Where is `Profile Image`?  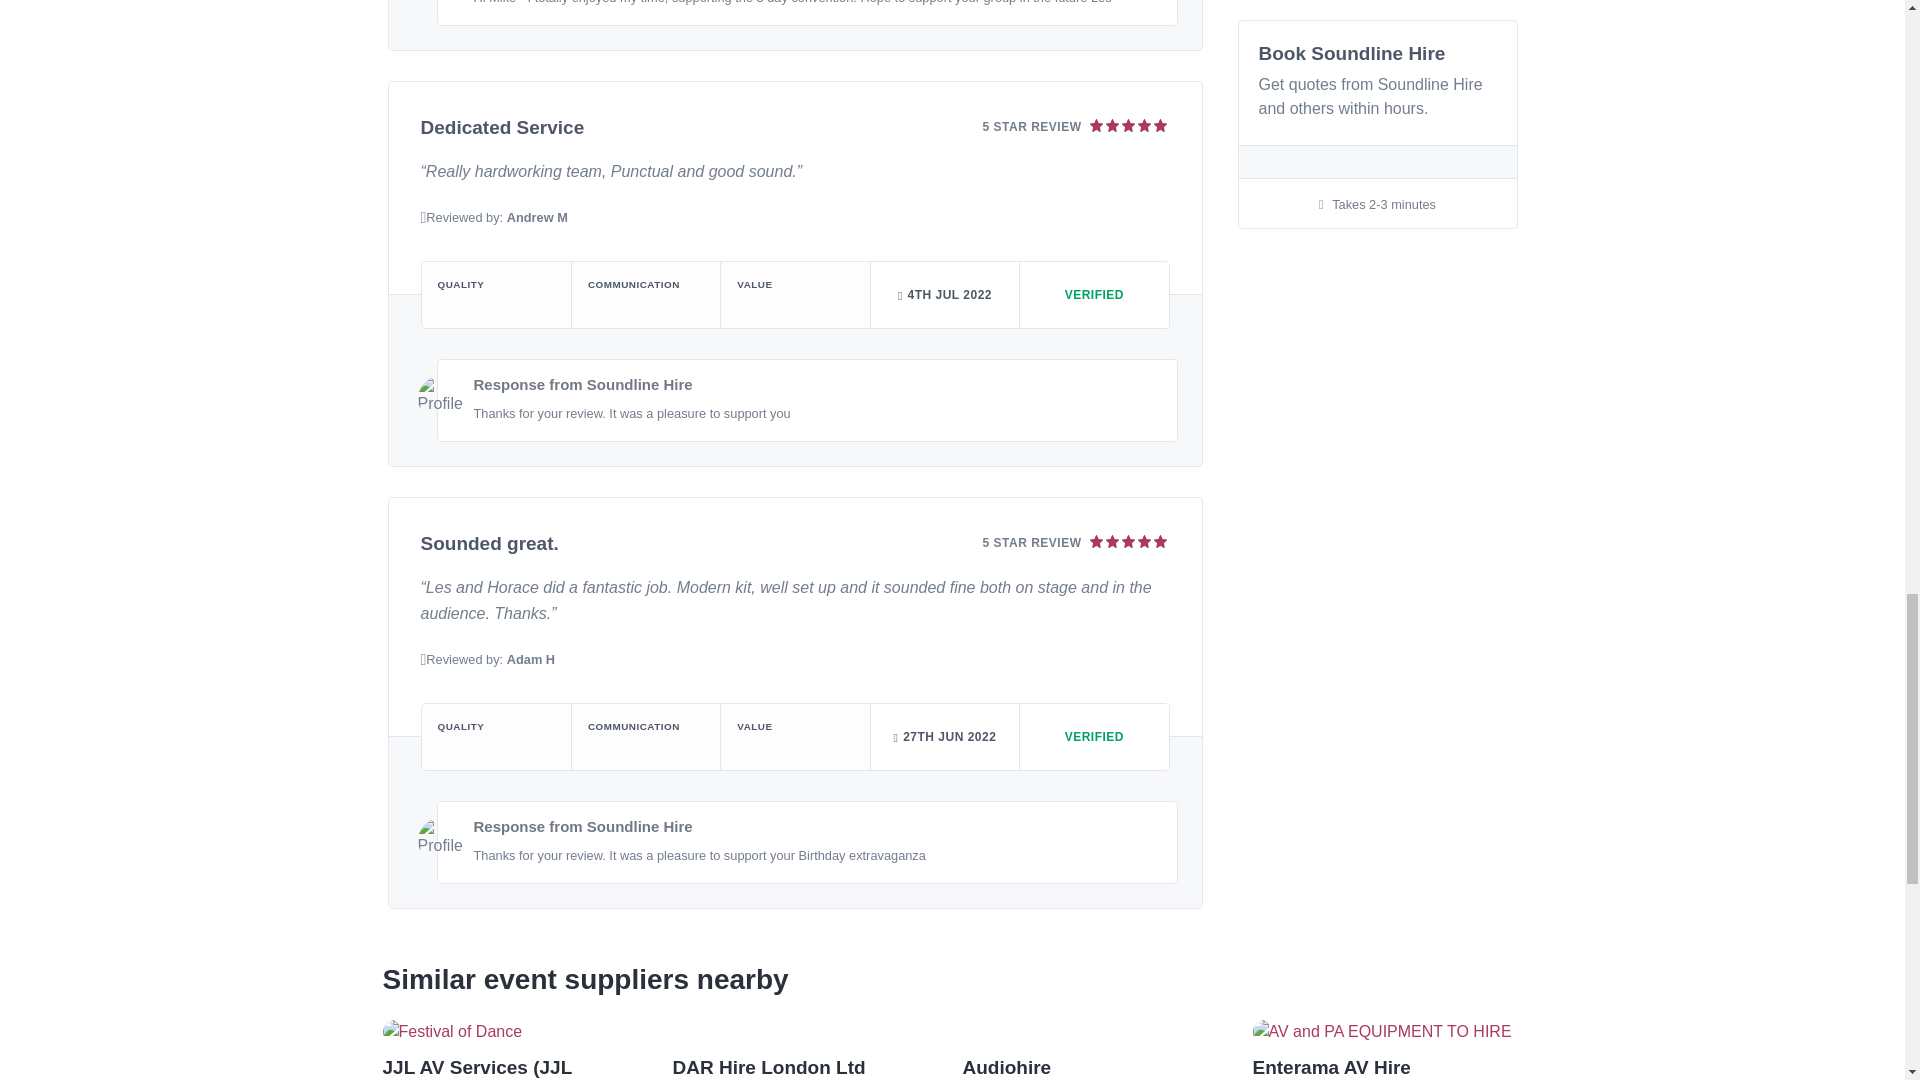 Profile Image is located at coordinates (440, 2).